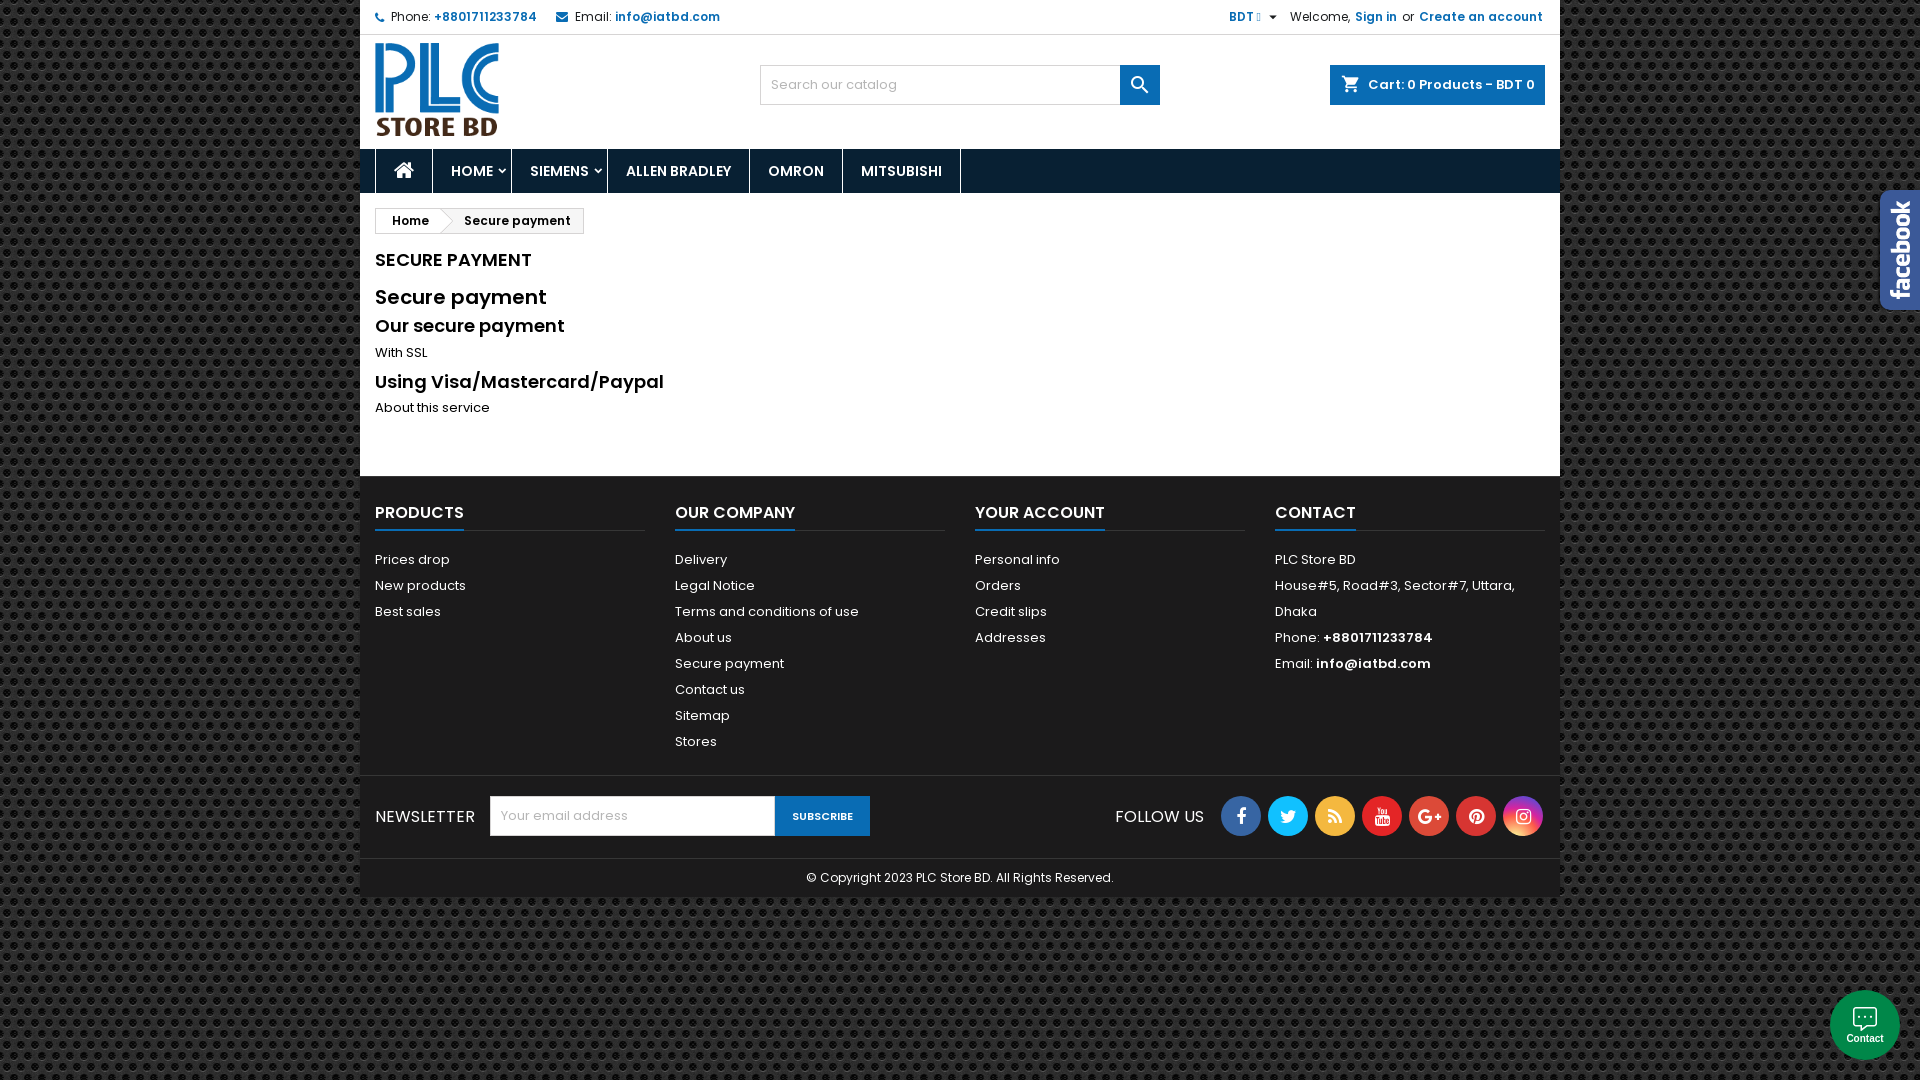 The image size is (1920, 1080). Describe the element at coordinates (822, 816) in the screenshot. I see `Subscribe` at that location.